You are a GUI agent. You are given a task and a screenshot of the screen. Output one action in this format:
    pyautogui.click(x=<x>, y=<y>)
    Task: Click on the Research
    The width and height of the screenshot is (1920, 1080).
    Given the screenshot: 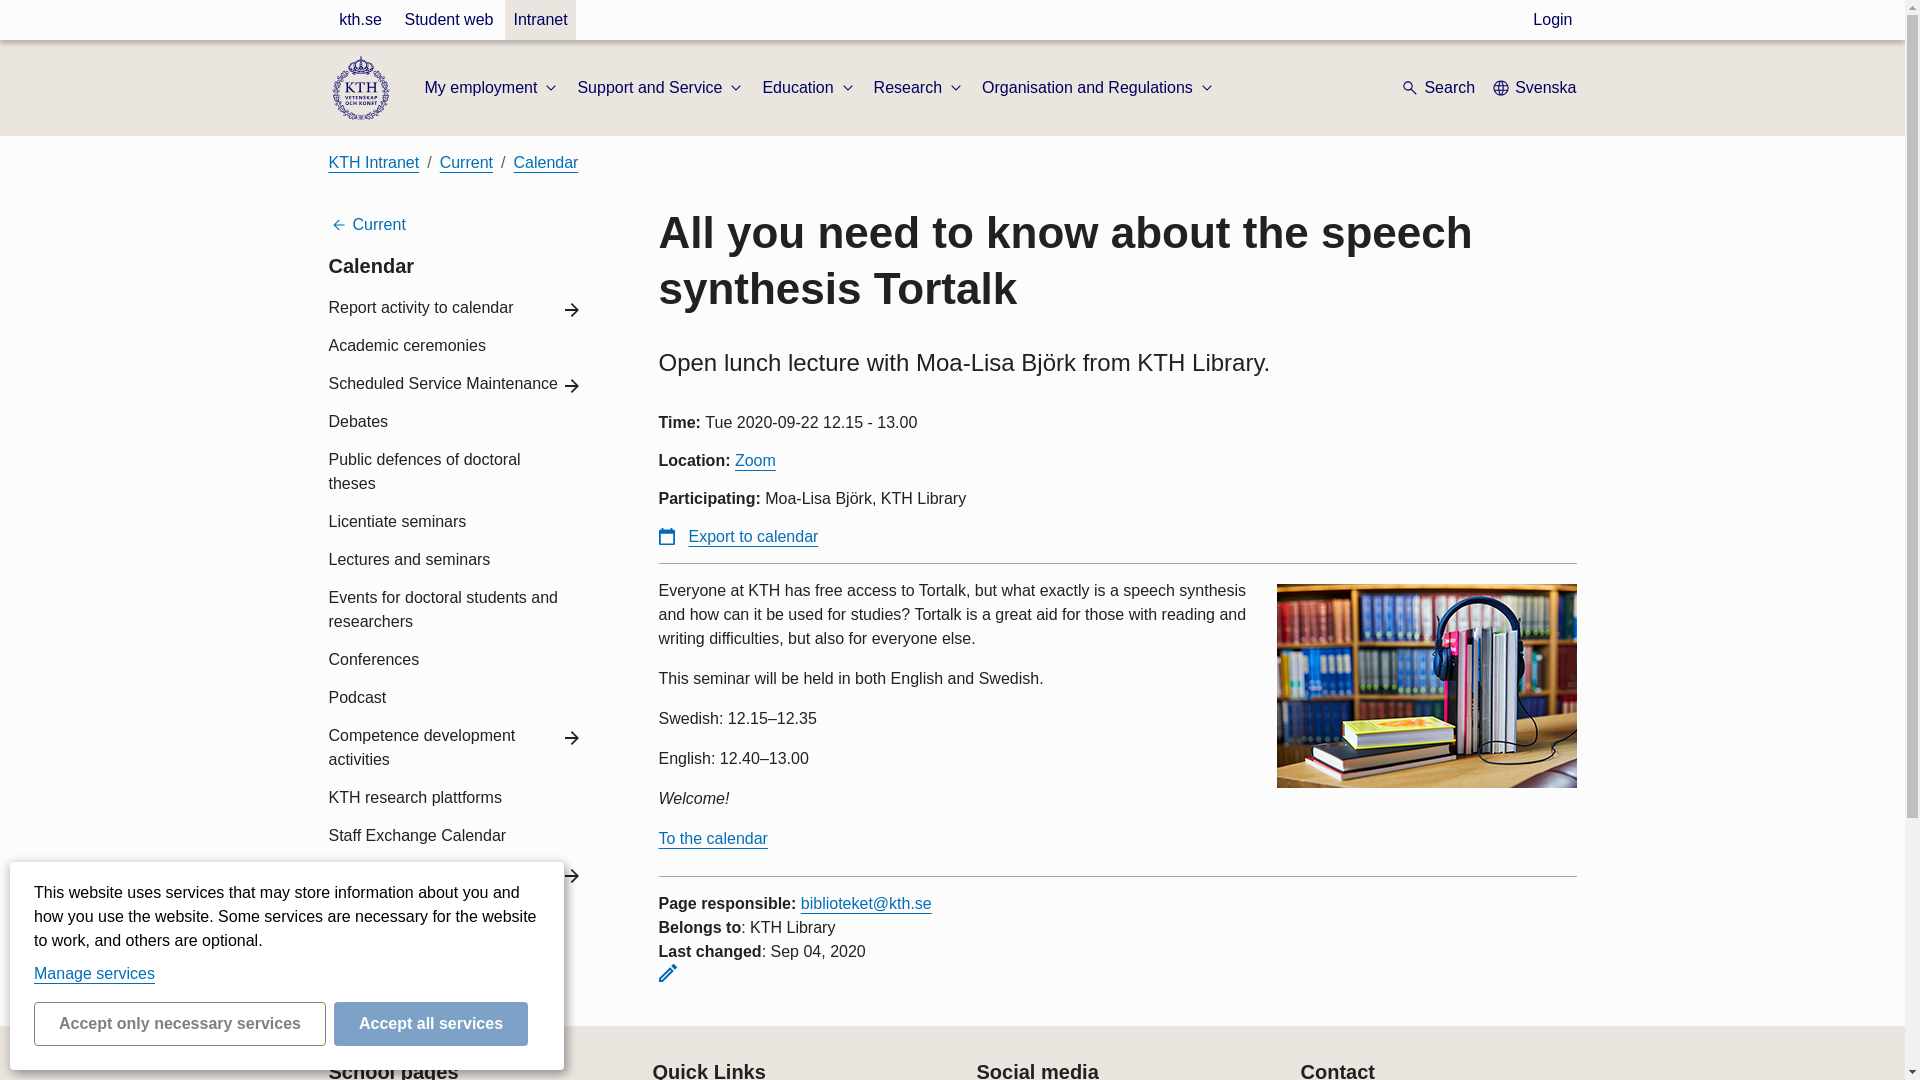 What is the action you would take?
    pyautogui.click(x=919, y=88)
    